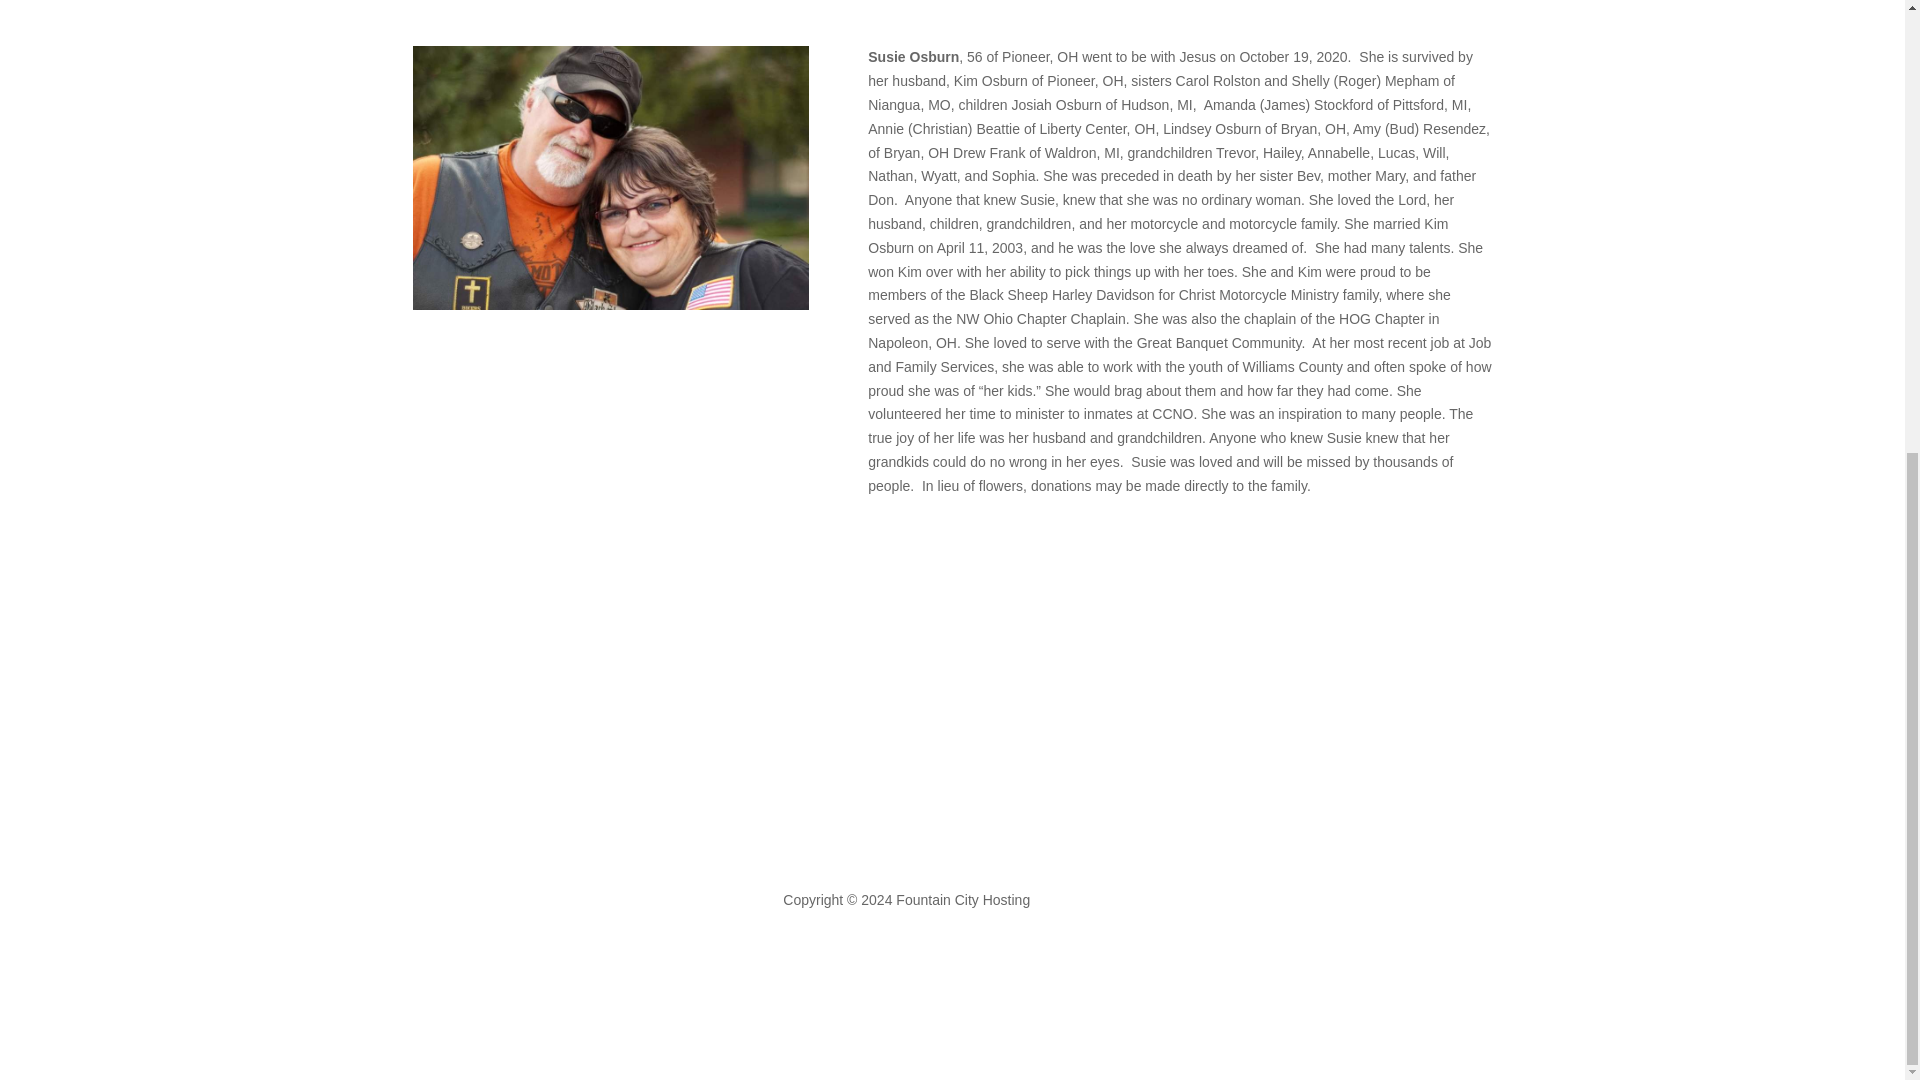 This screenshot has height=1080, width=1920. Describe the element at coordinates (798, 848) in the screenshot. I see `Follow on Facebook` at that location.